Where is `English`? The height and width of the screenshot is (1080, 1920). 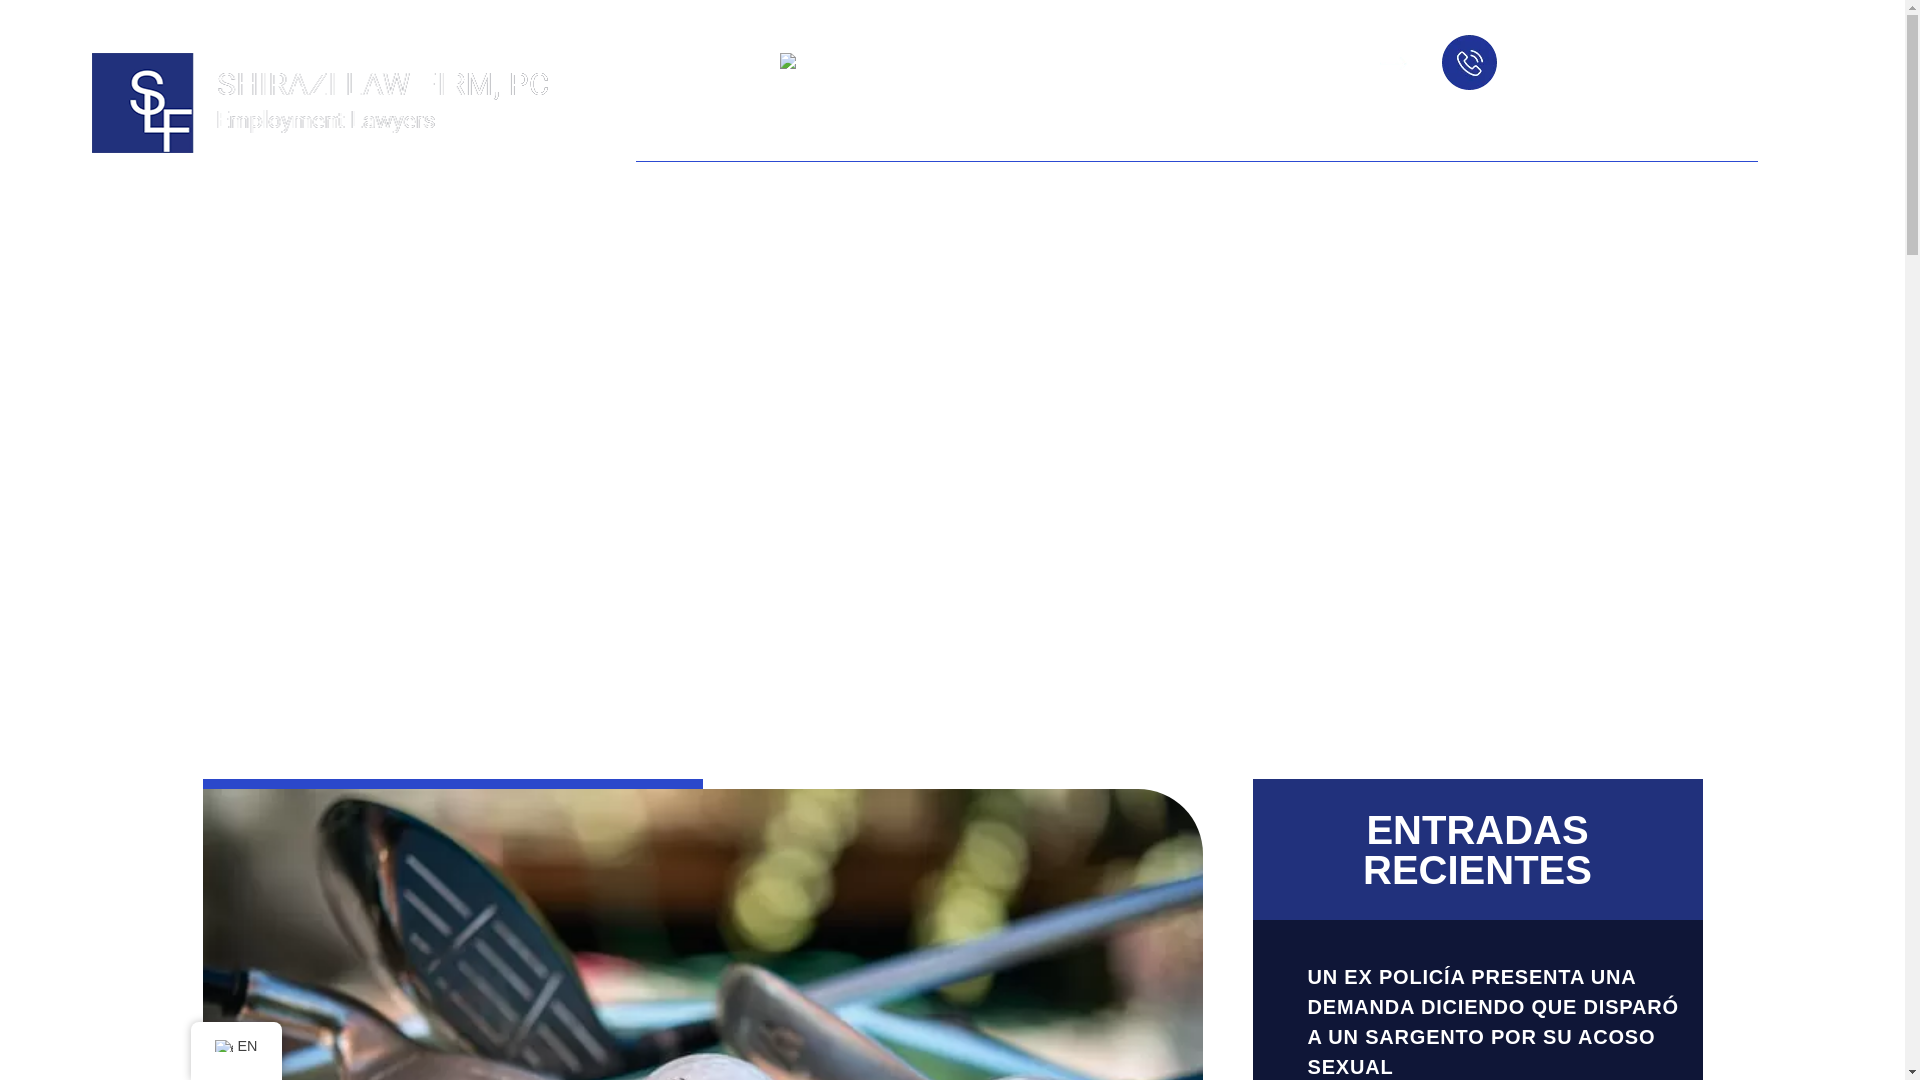
English is located at coordinates (866, 62).